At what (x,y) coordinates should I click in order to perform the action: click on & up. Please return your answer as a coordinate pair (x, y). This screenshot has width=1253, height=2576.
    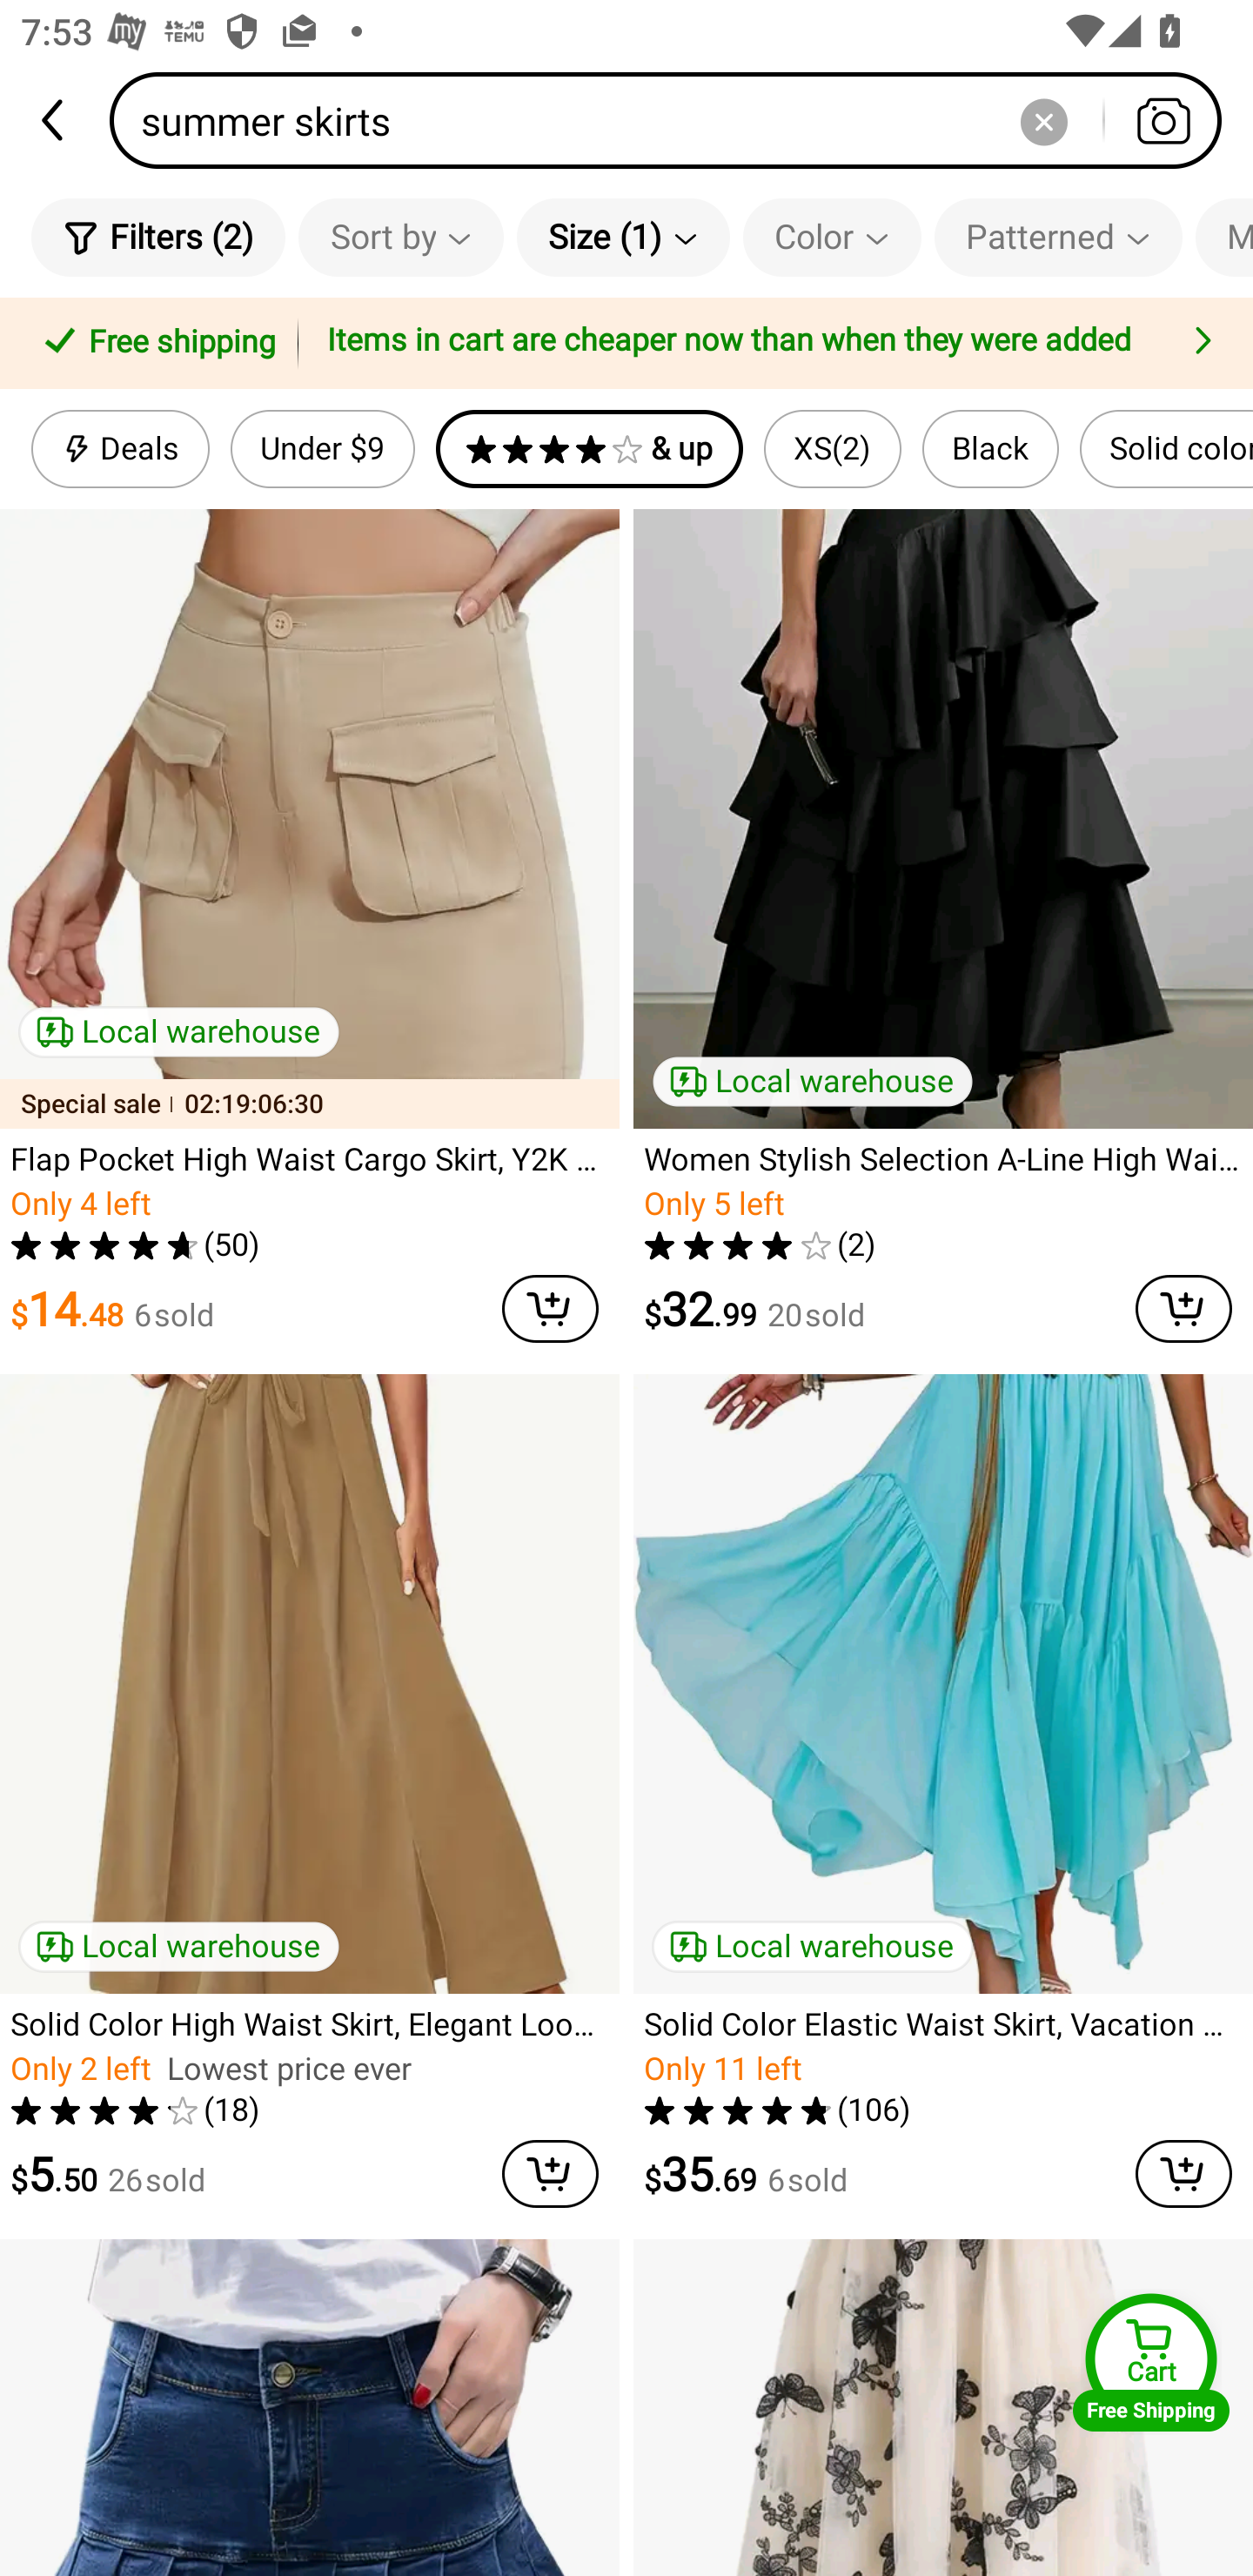
    Looking at the image, I should click on (589, 449).